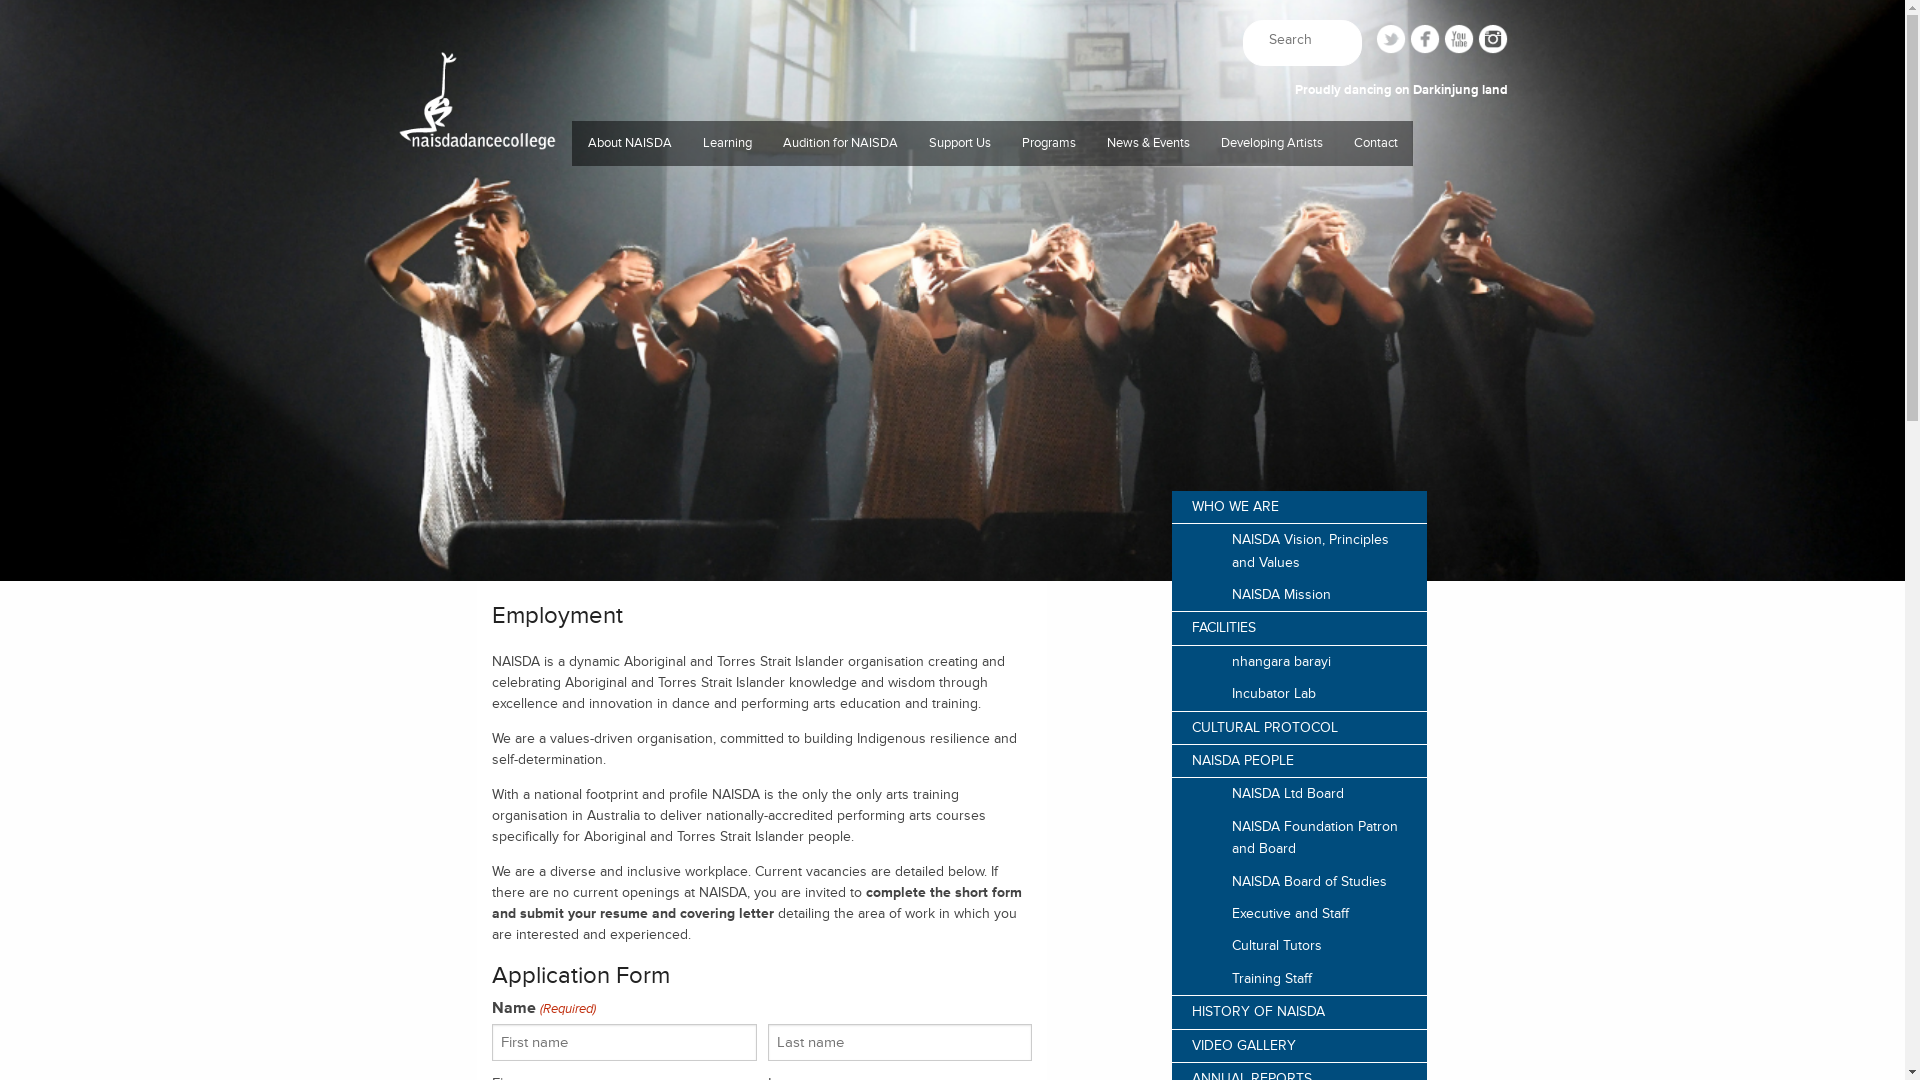 The image size is (1920, 1080). What do you see at coordinates (960, 346) in the screenshot?
I see `Corporate Partnerships` at bounding box center [960, 346].